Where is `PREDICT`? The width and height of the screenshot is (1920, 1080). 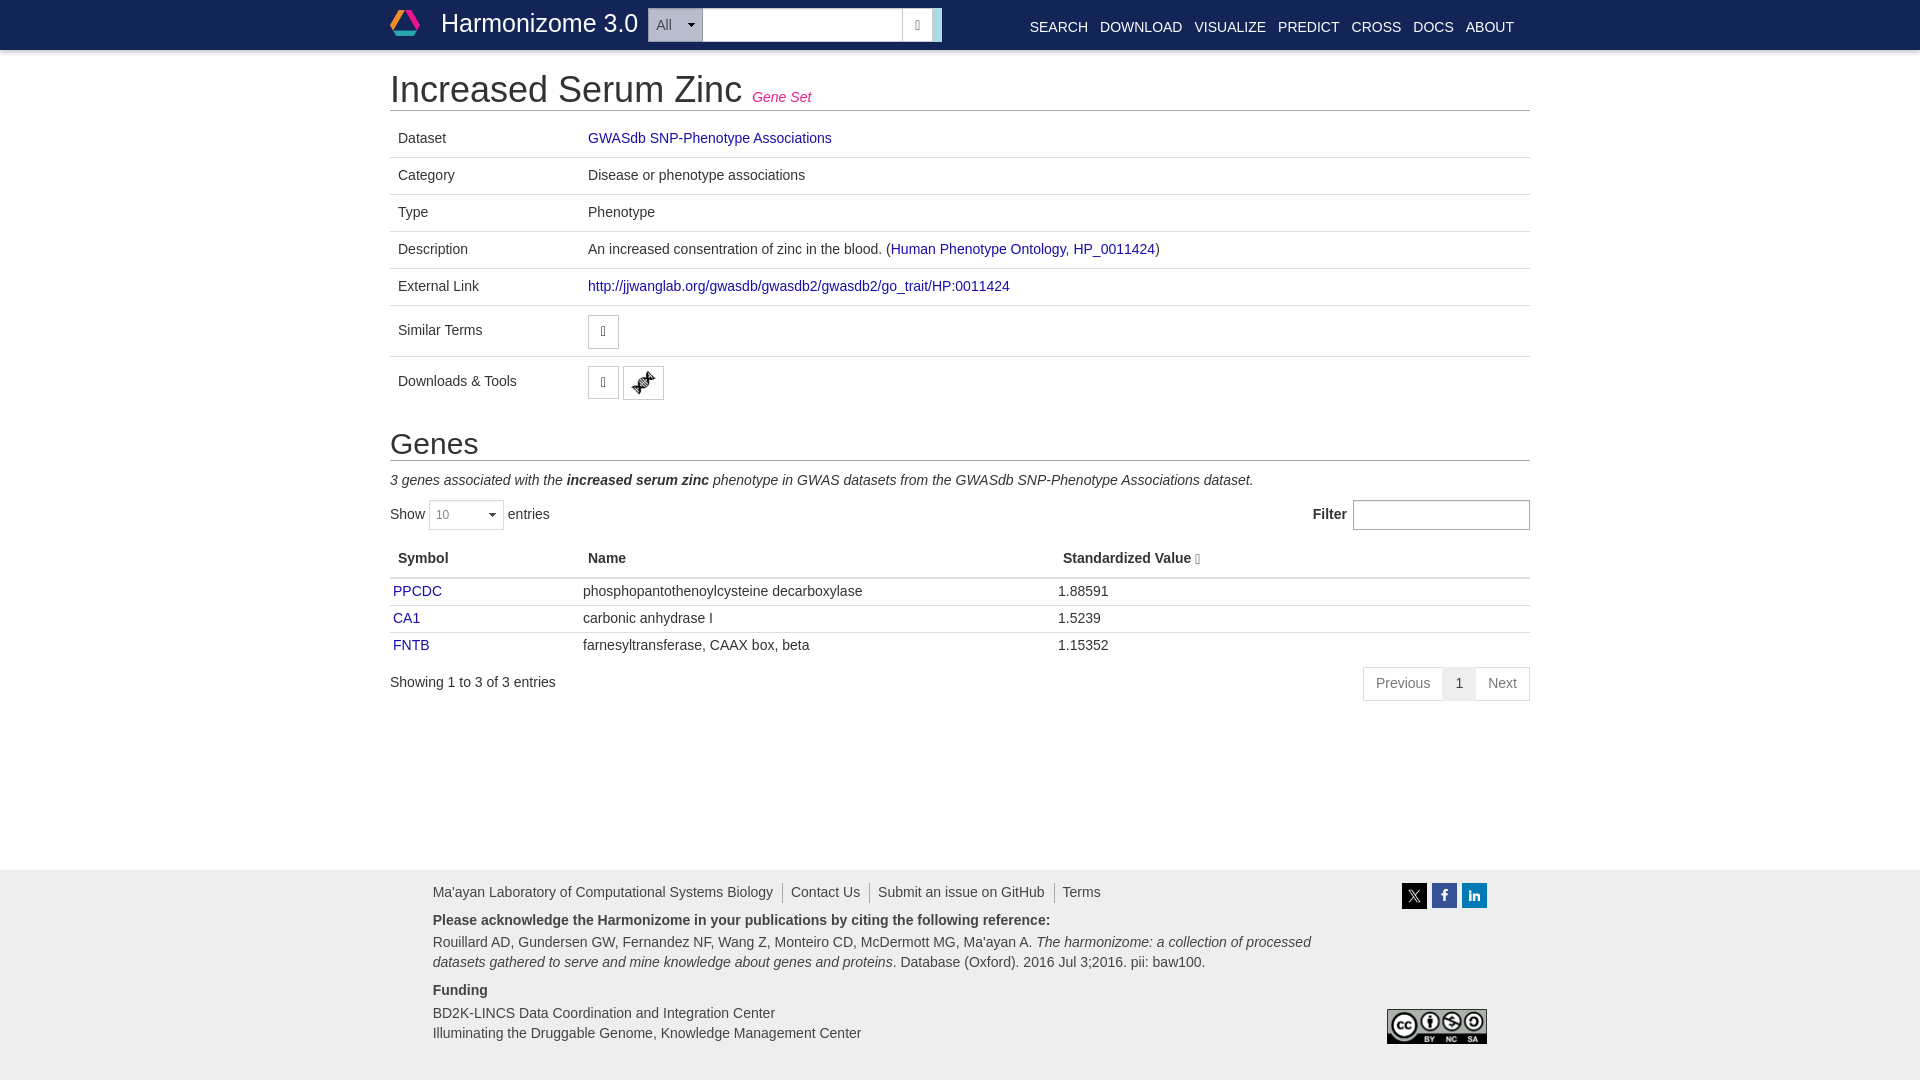 PREDICT is located at coordinates (1308, 26).